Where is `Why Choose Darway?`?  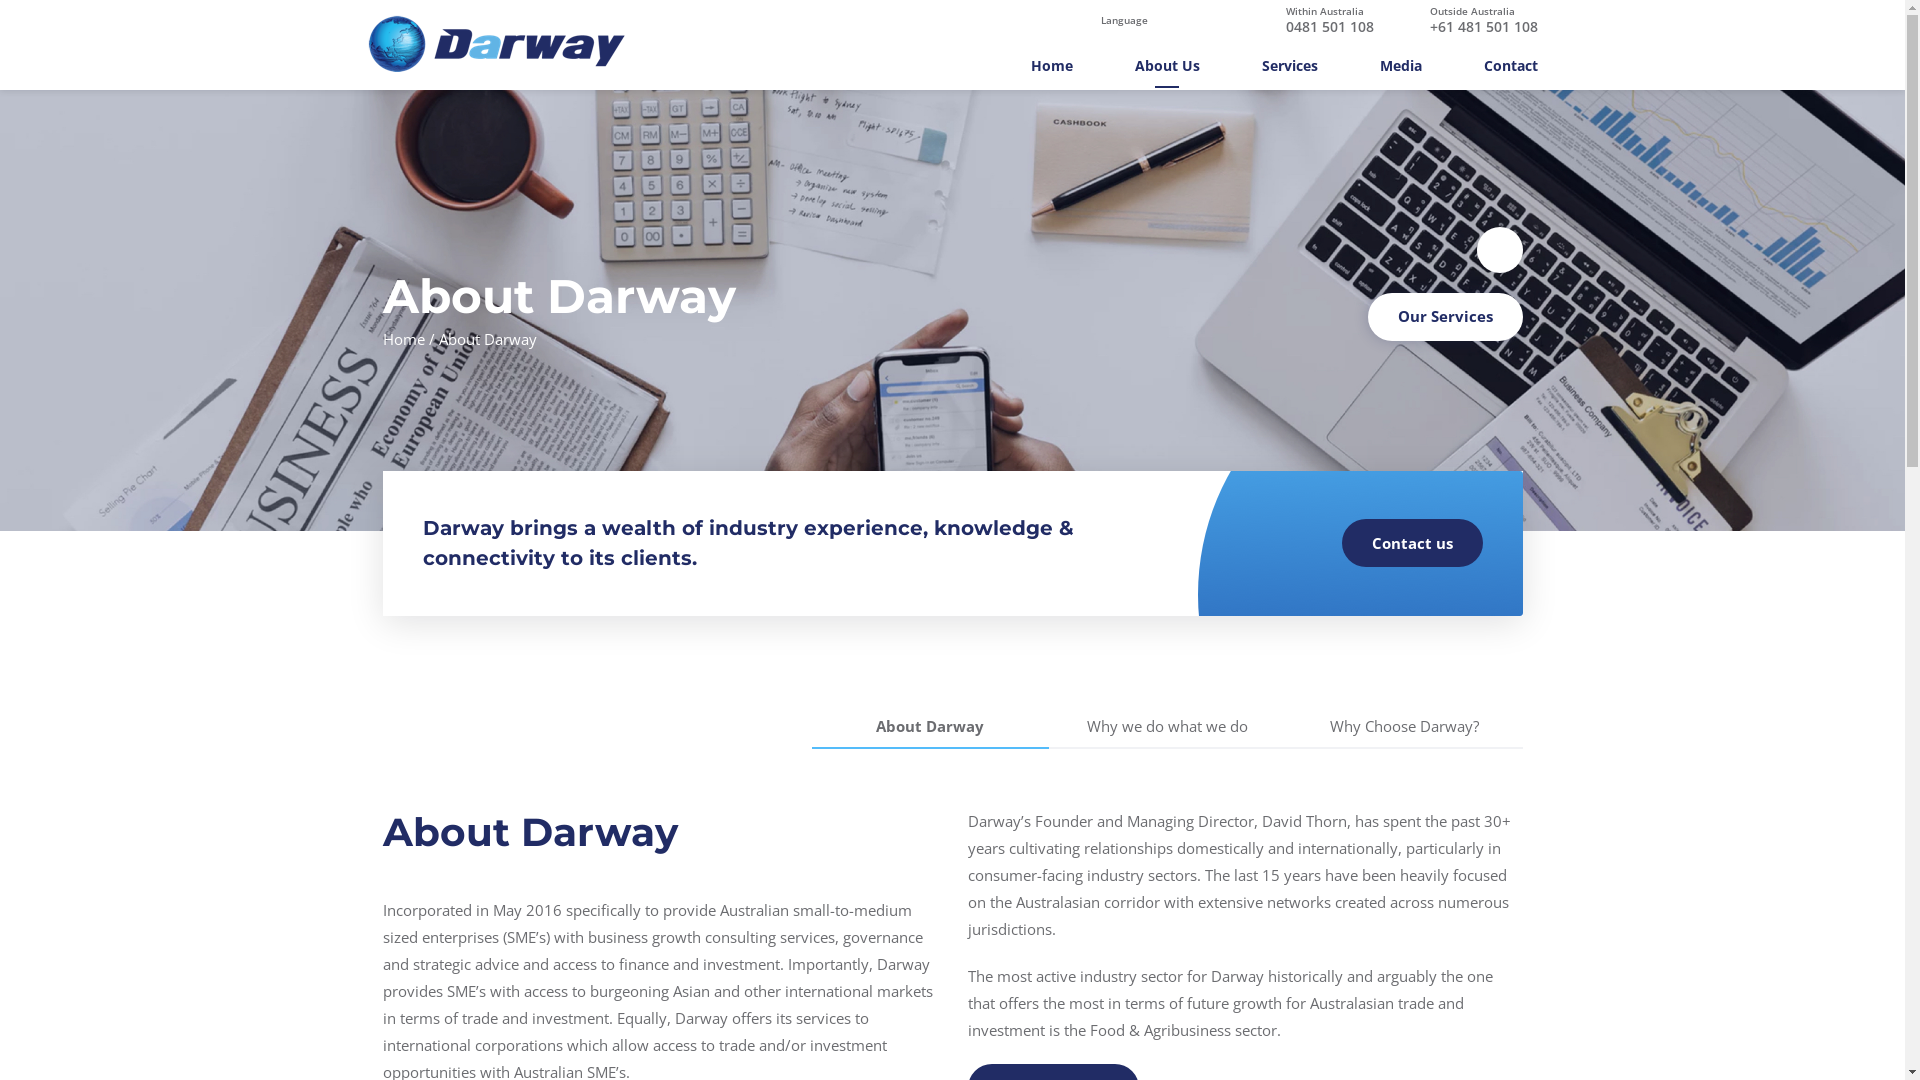
Why Choose Darway? is located at coordinates (1404, 728).